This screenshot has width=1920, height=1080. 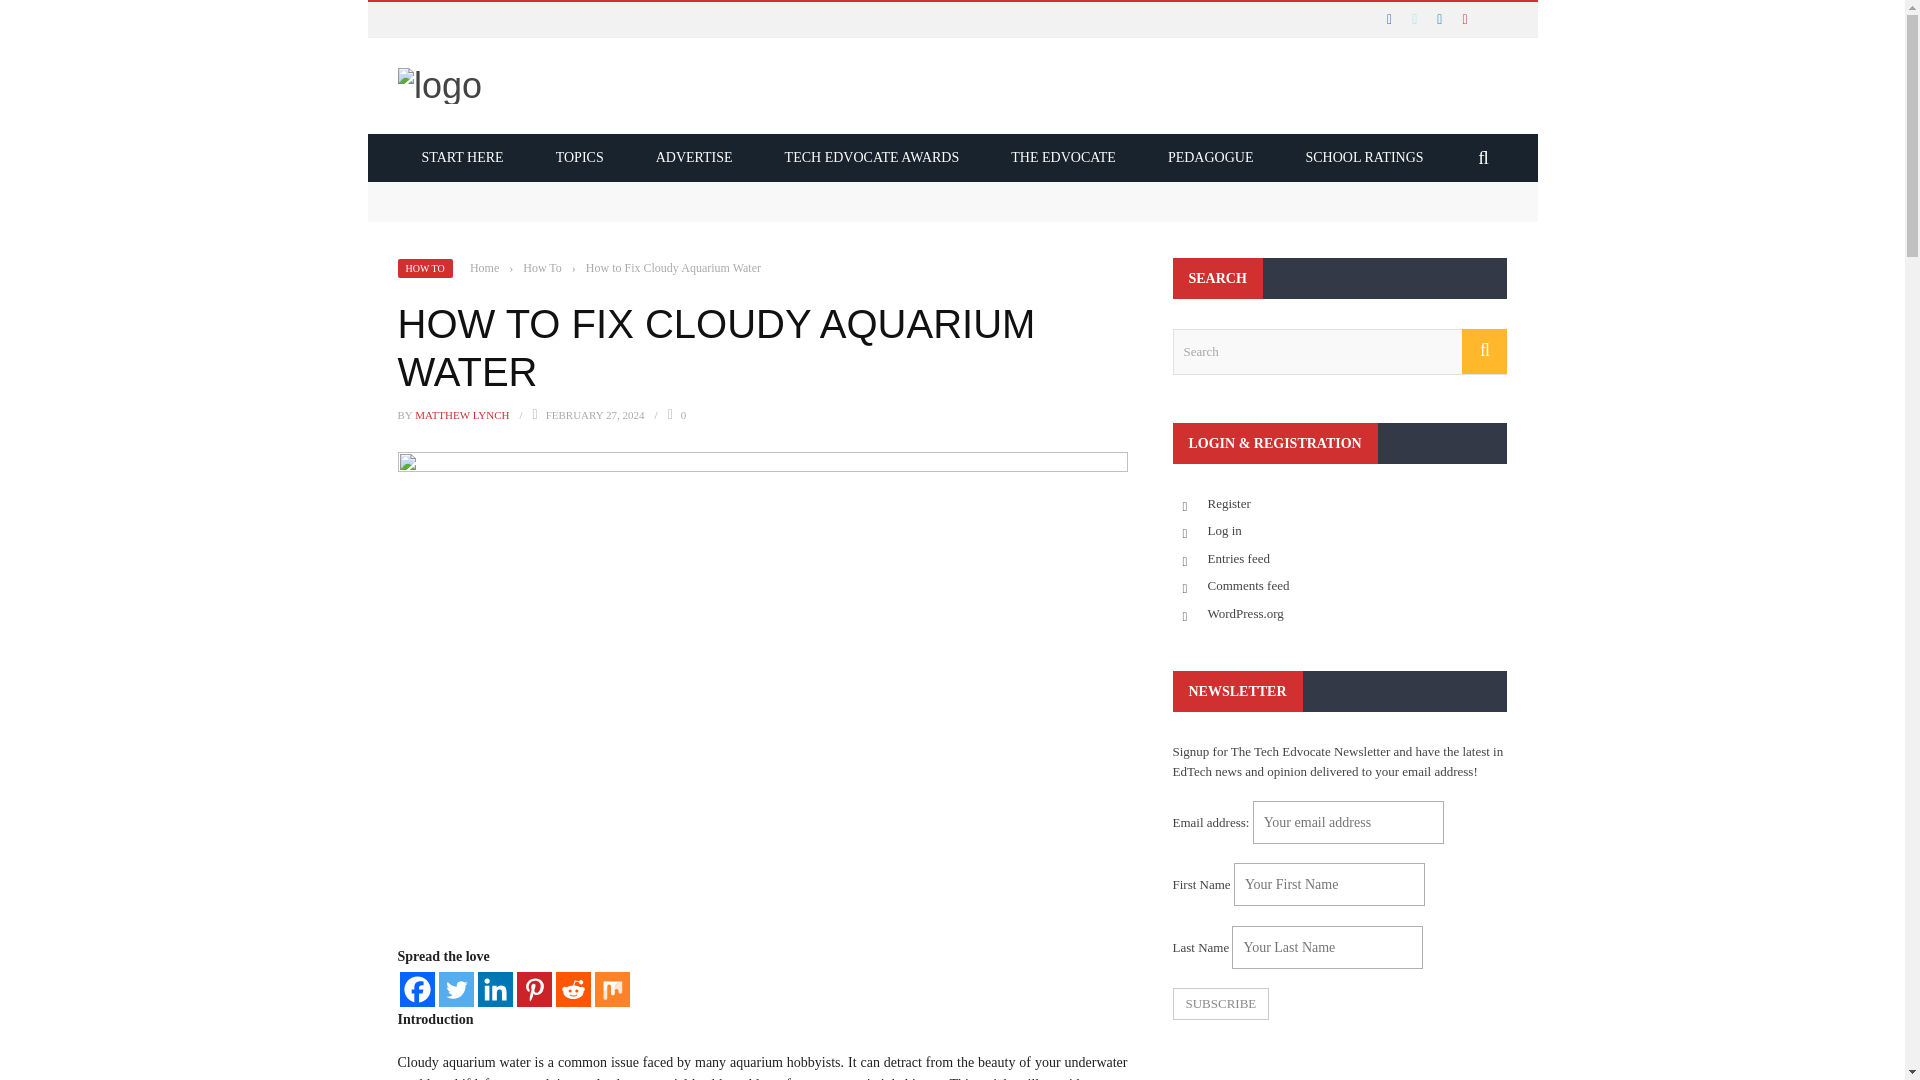 What do you see at coordinates (574, 989) in the screenshot?
I see `Reddit` at bounding box center [574, 989].